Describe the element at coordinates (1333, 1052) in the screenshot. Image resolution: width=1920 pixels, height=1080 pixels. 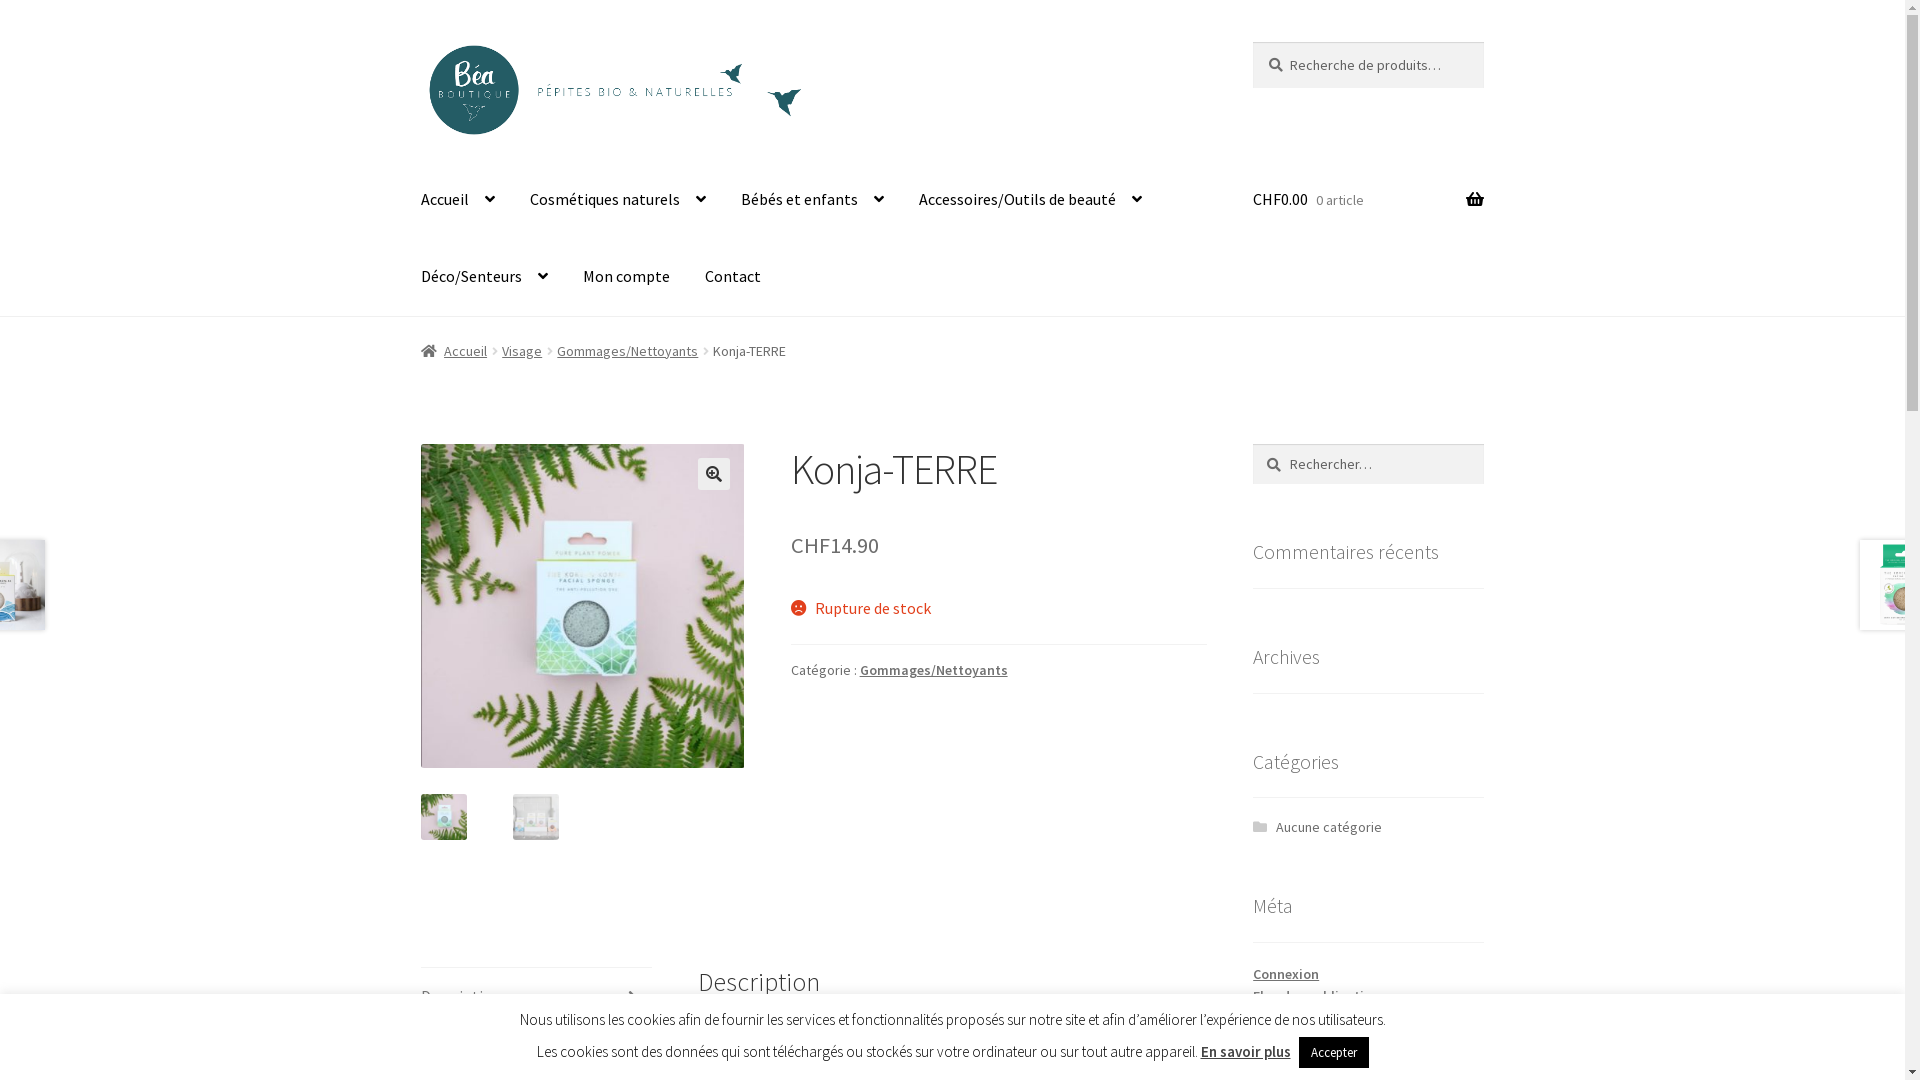
I see `Accepter` at that location.